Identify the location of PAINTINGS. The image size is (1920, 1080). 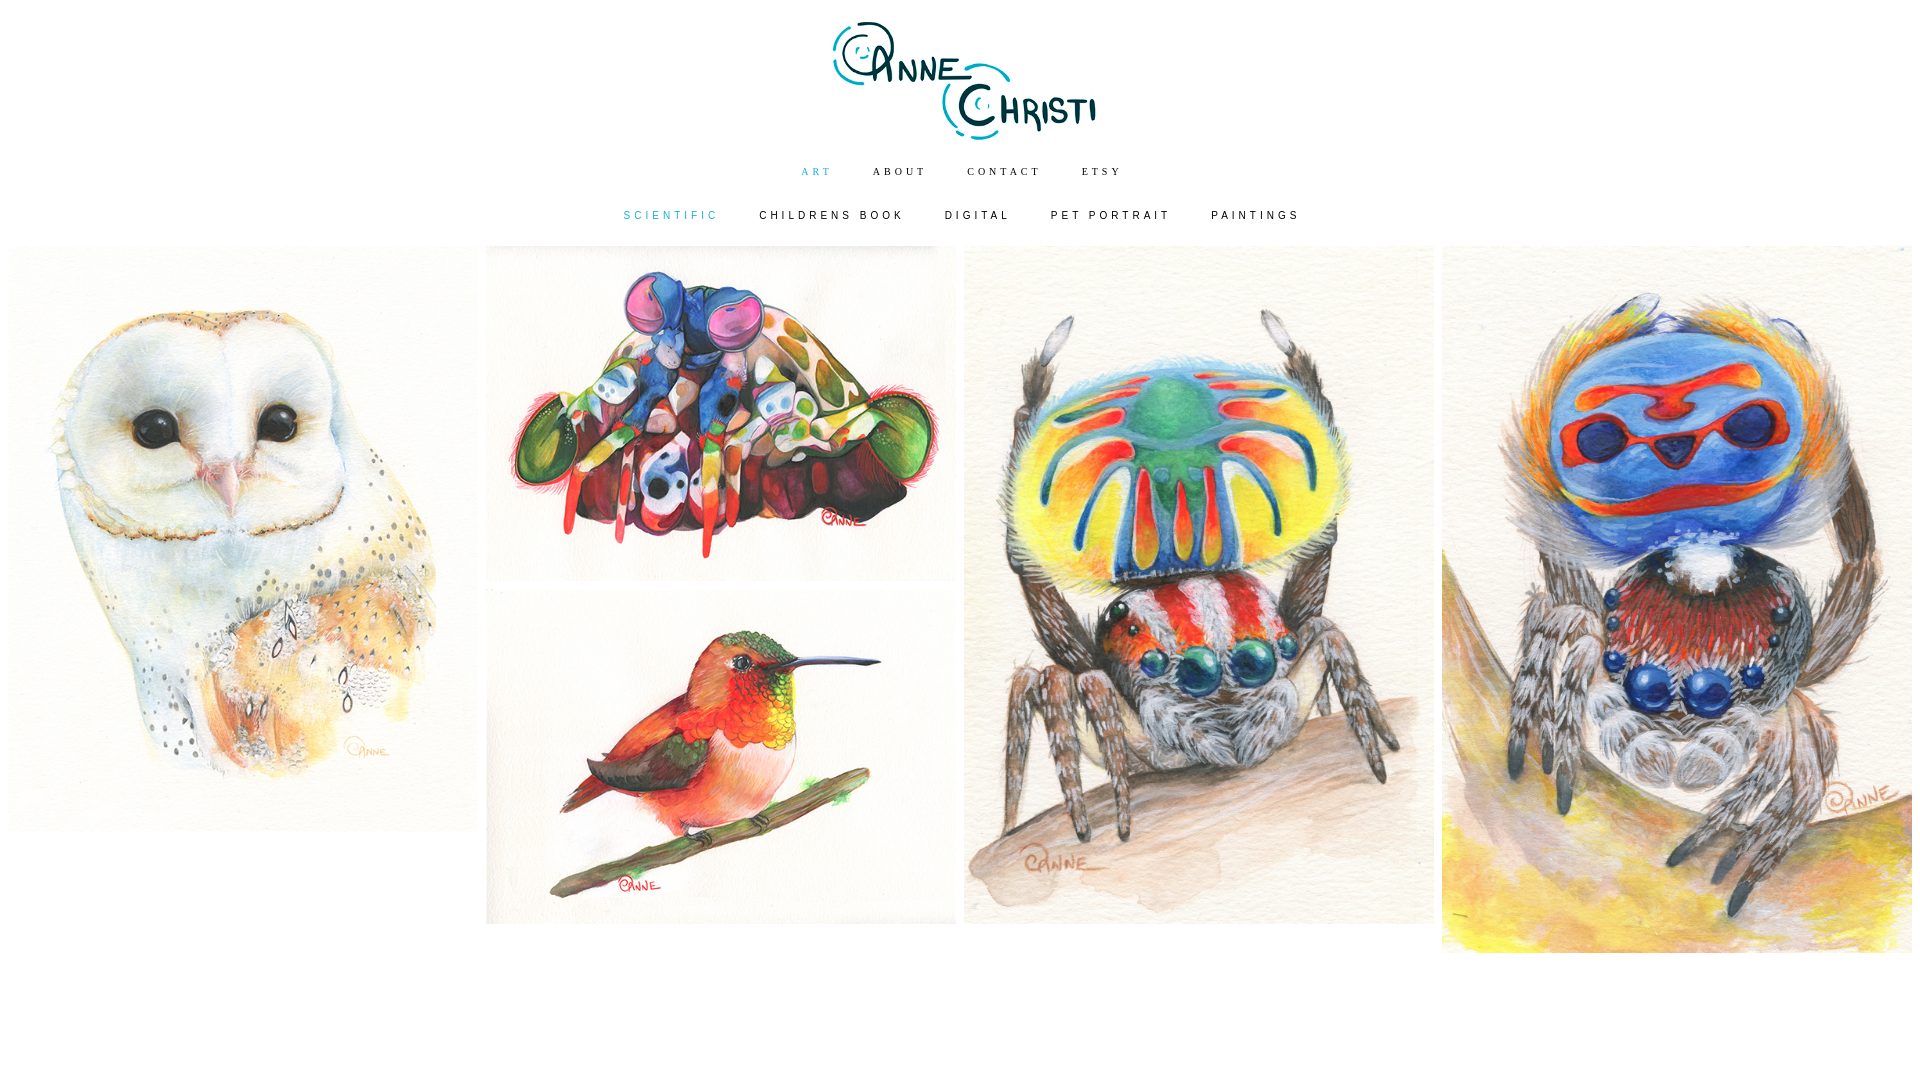
(1256, 216).